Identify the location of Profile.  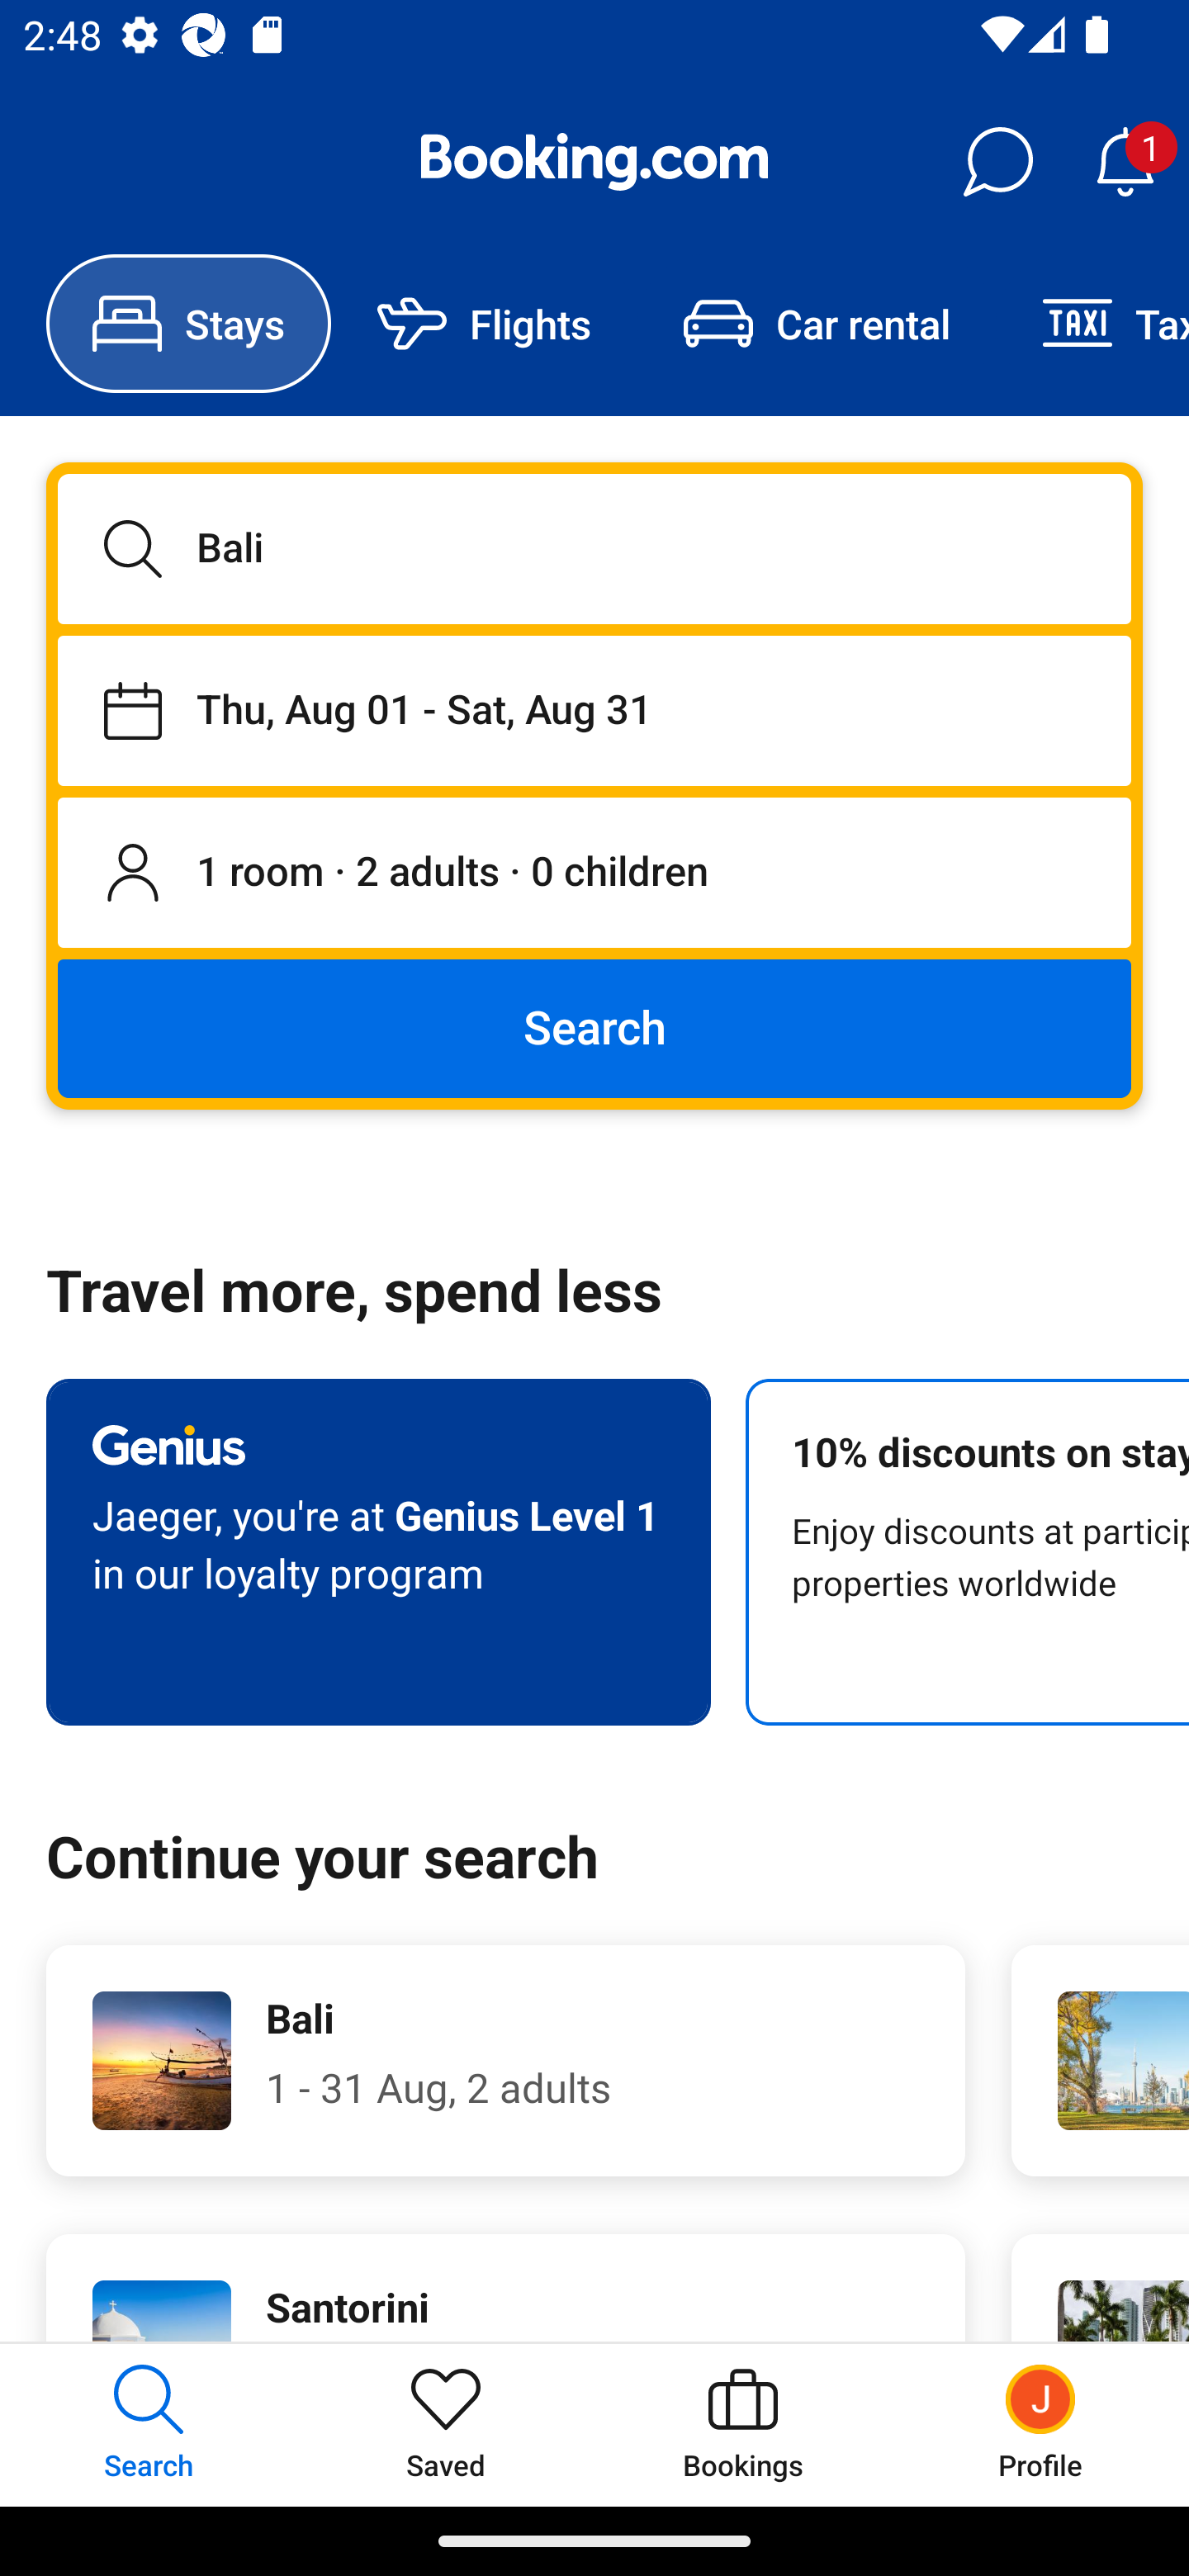
(1040, 2424).